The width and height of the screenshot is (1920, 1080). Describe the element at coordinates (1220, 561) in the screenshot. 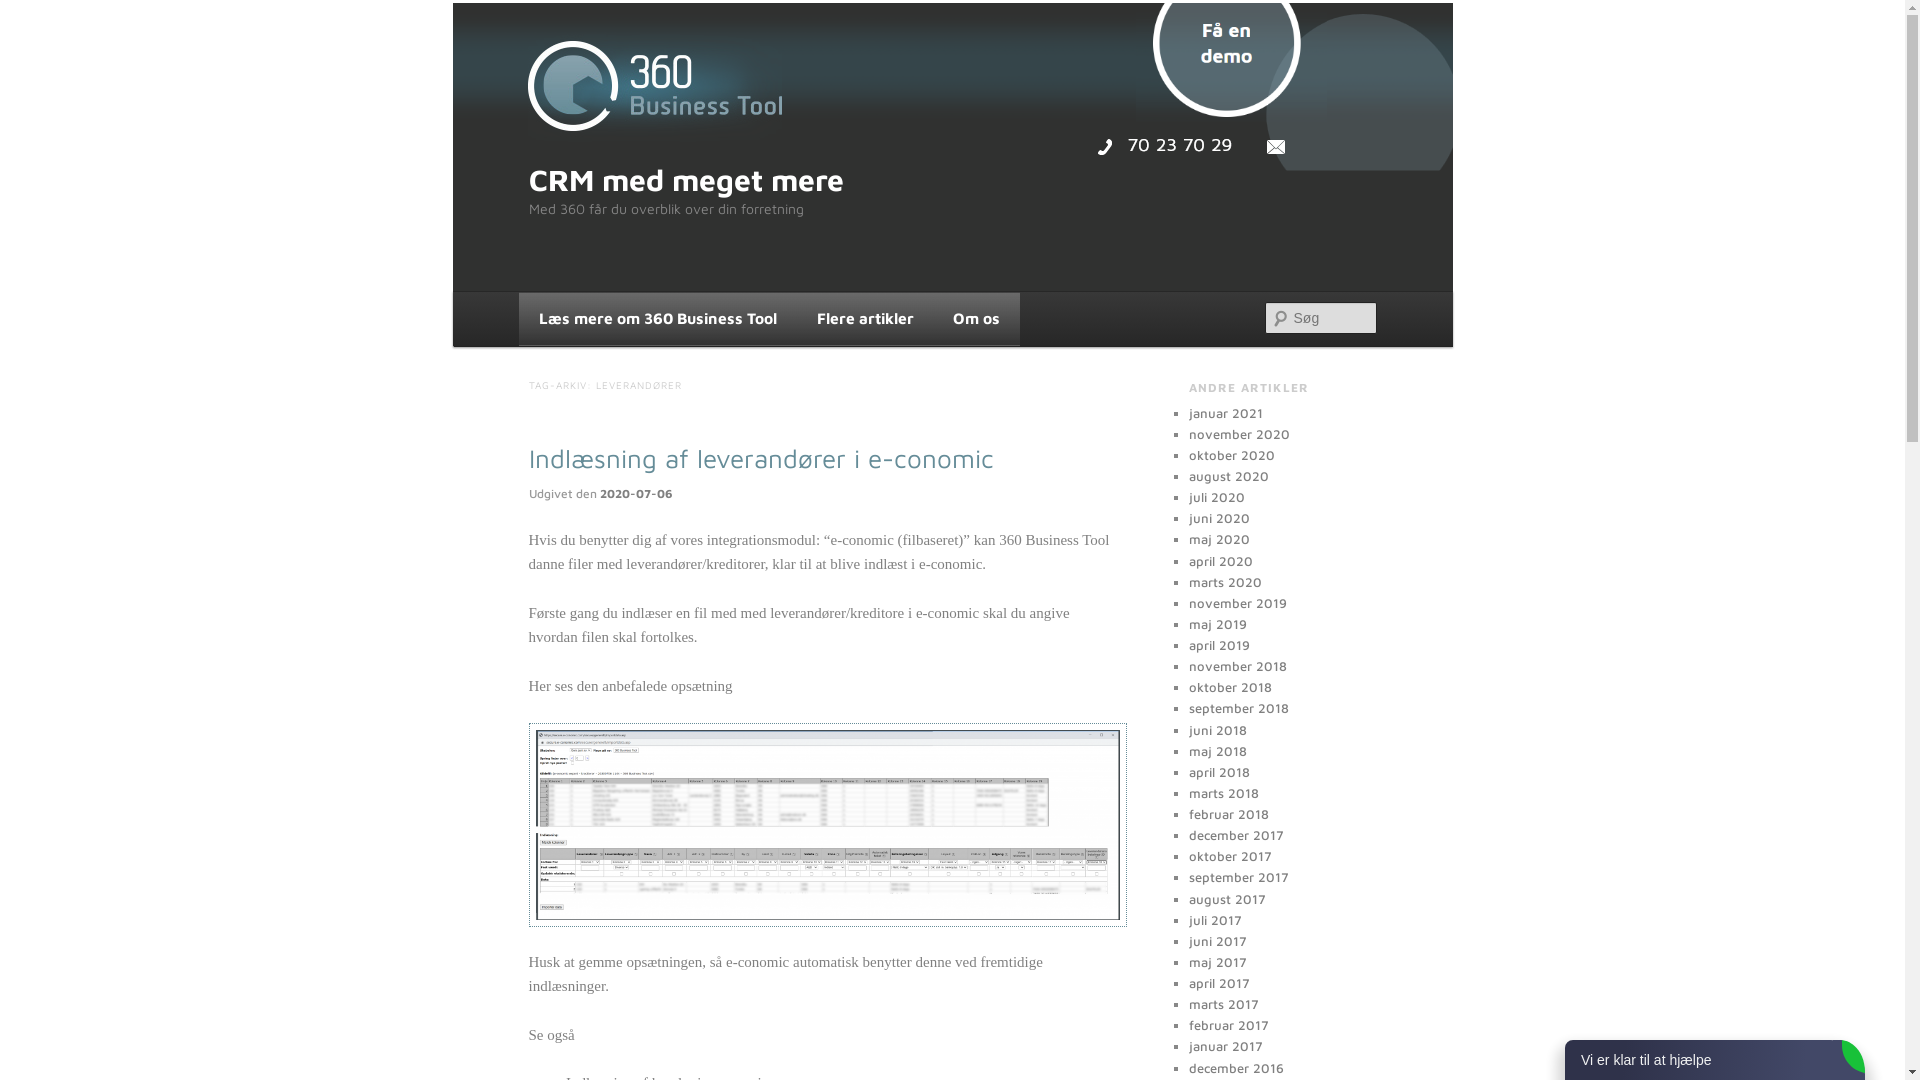

I see `april 2020` at that location.